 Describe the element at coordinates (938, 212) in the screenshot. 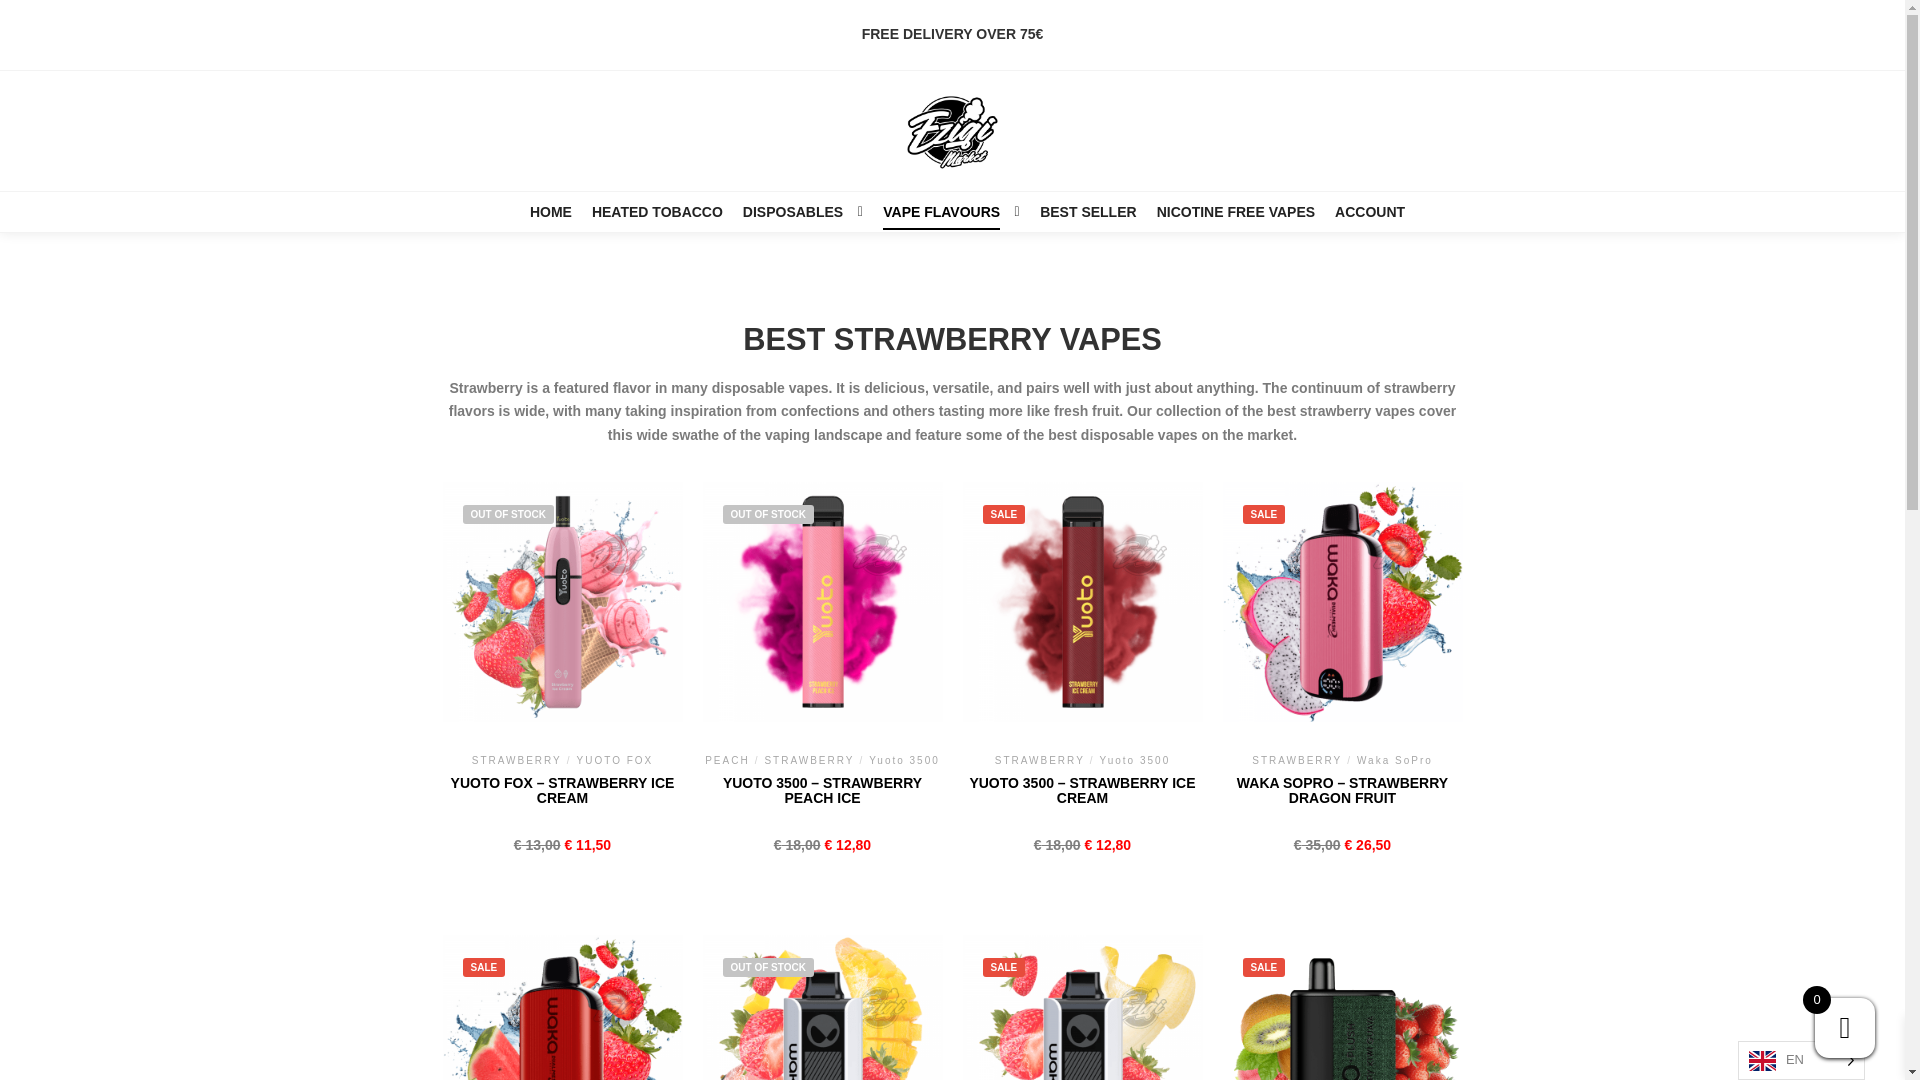

I see `VAPE FLAVOURS` at that location.